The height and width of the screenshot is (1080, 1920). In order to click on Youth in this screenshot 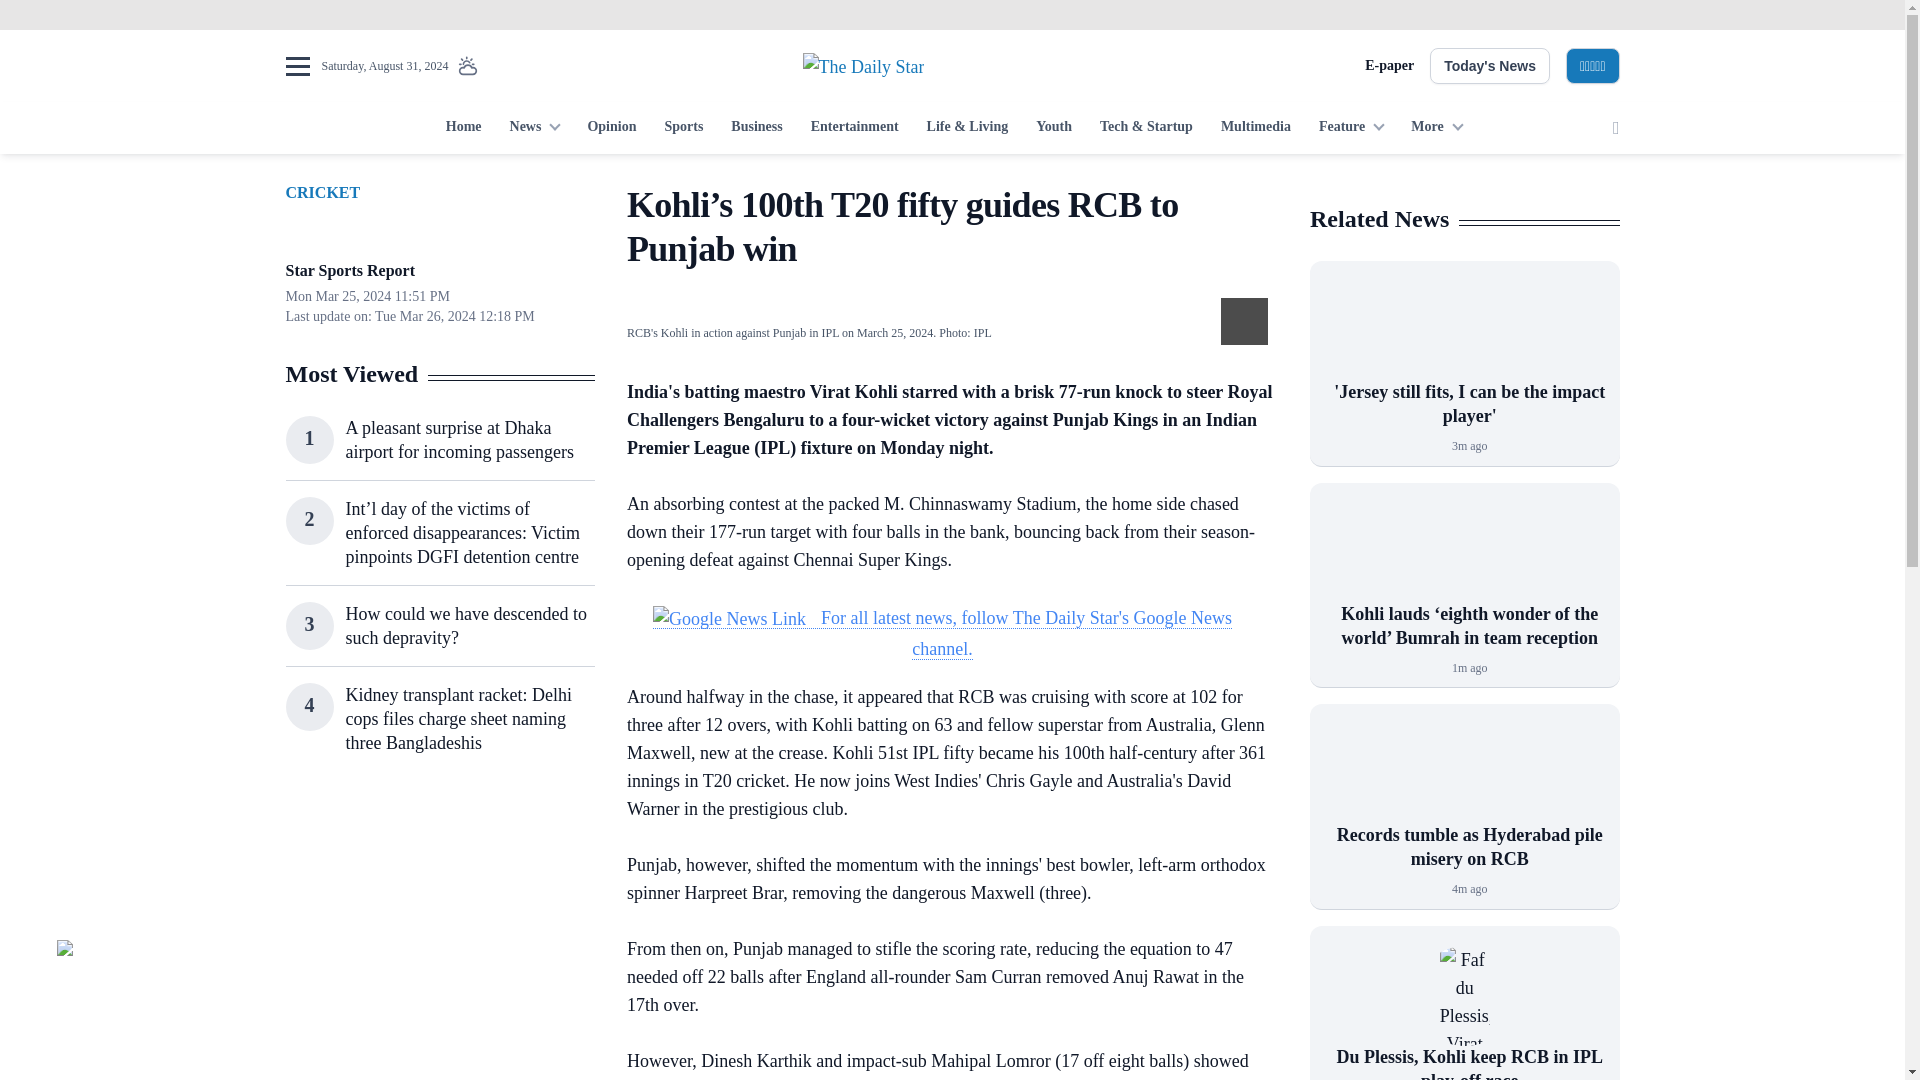, I will do `click(1054, 128)`.